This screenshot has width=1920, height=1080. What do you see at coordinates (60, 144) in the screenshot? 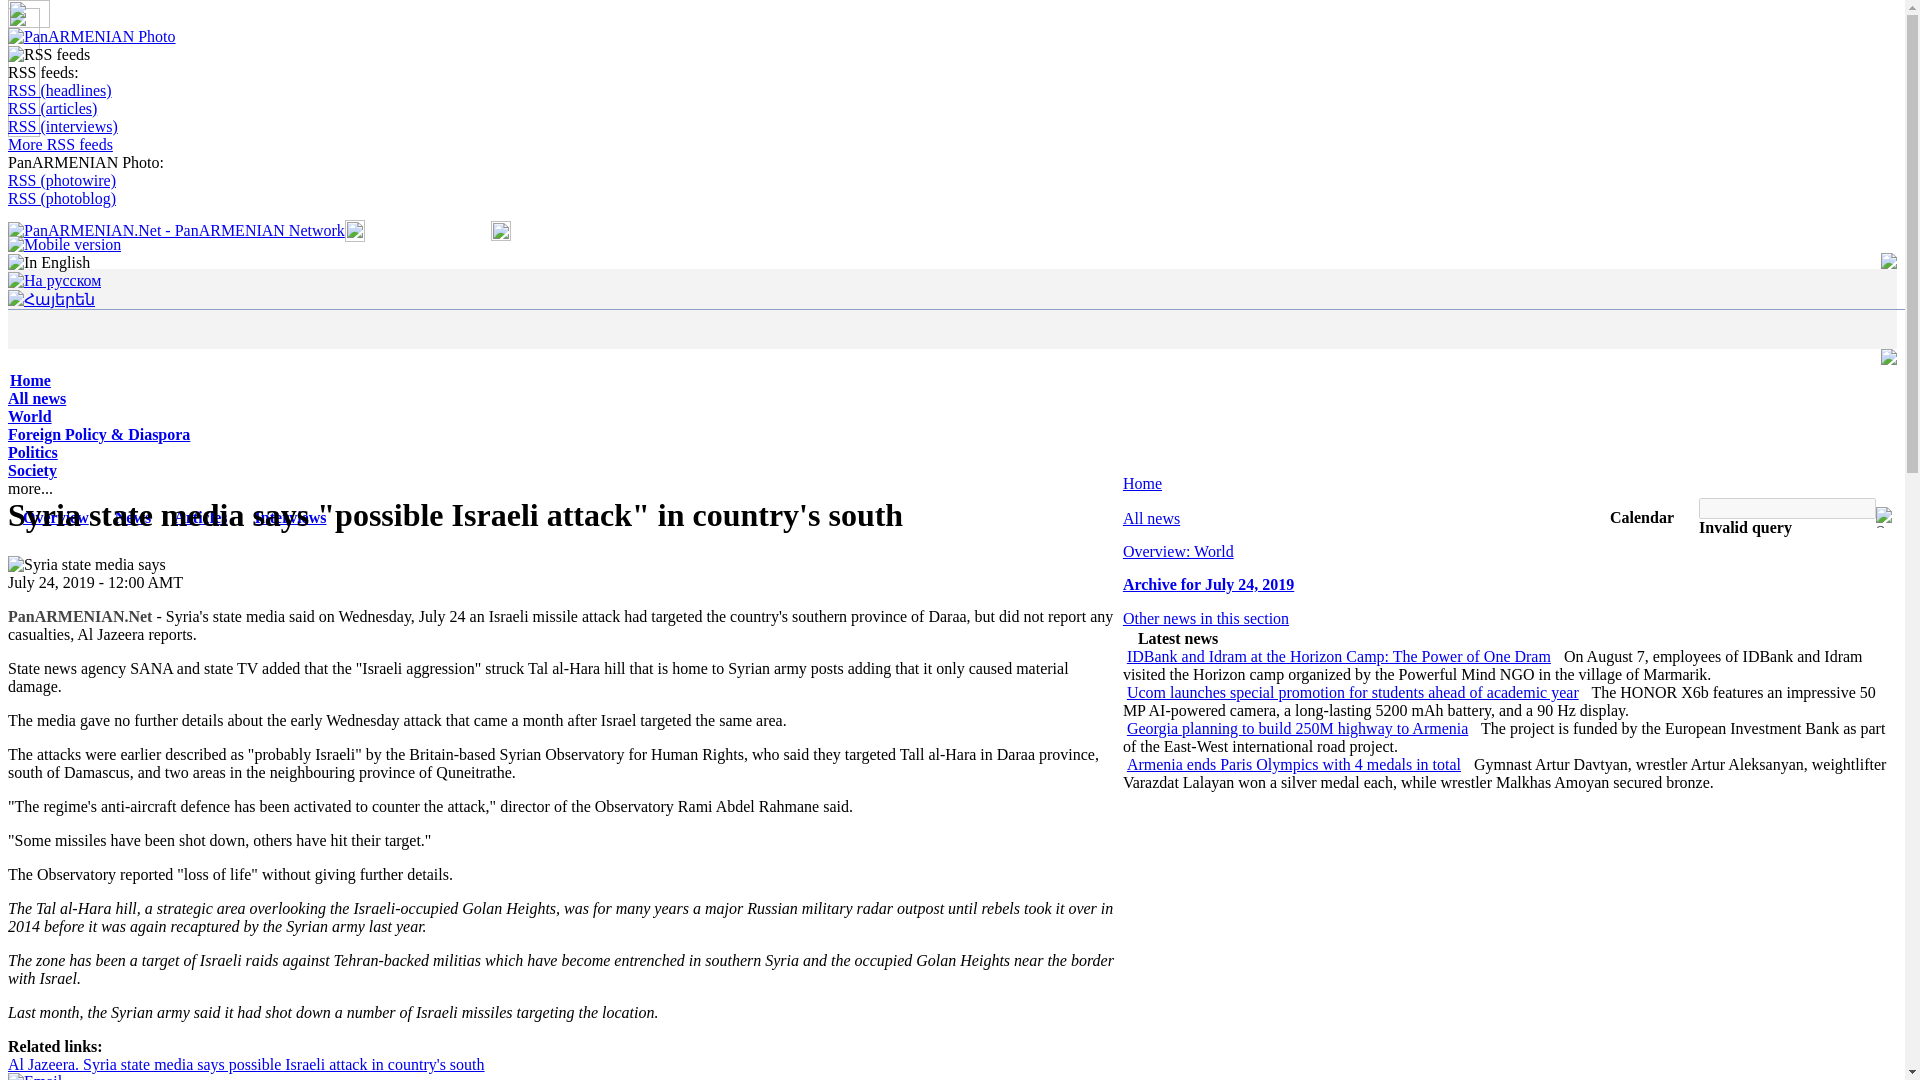
I see `More RSS feeds` at bounding box center [60, 144].